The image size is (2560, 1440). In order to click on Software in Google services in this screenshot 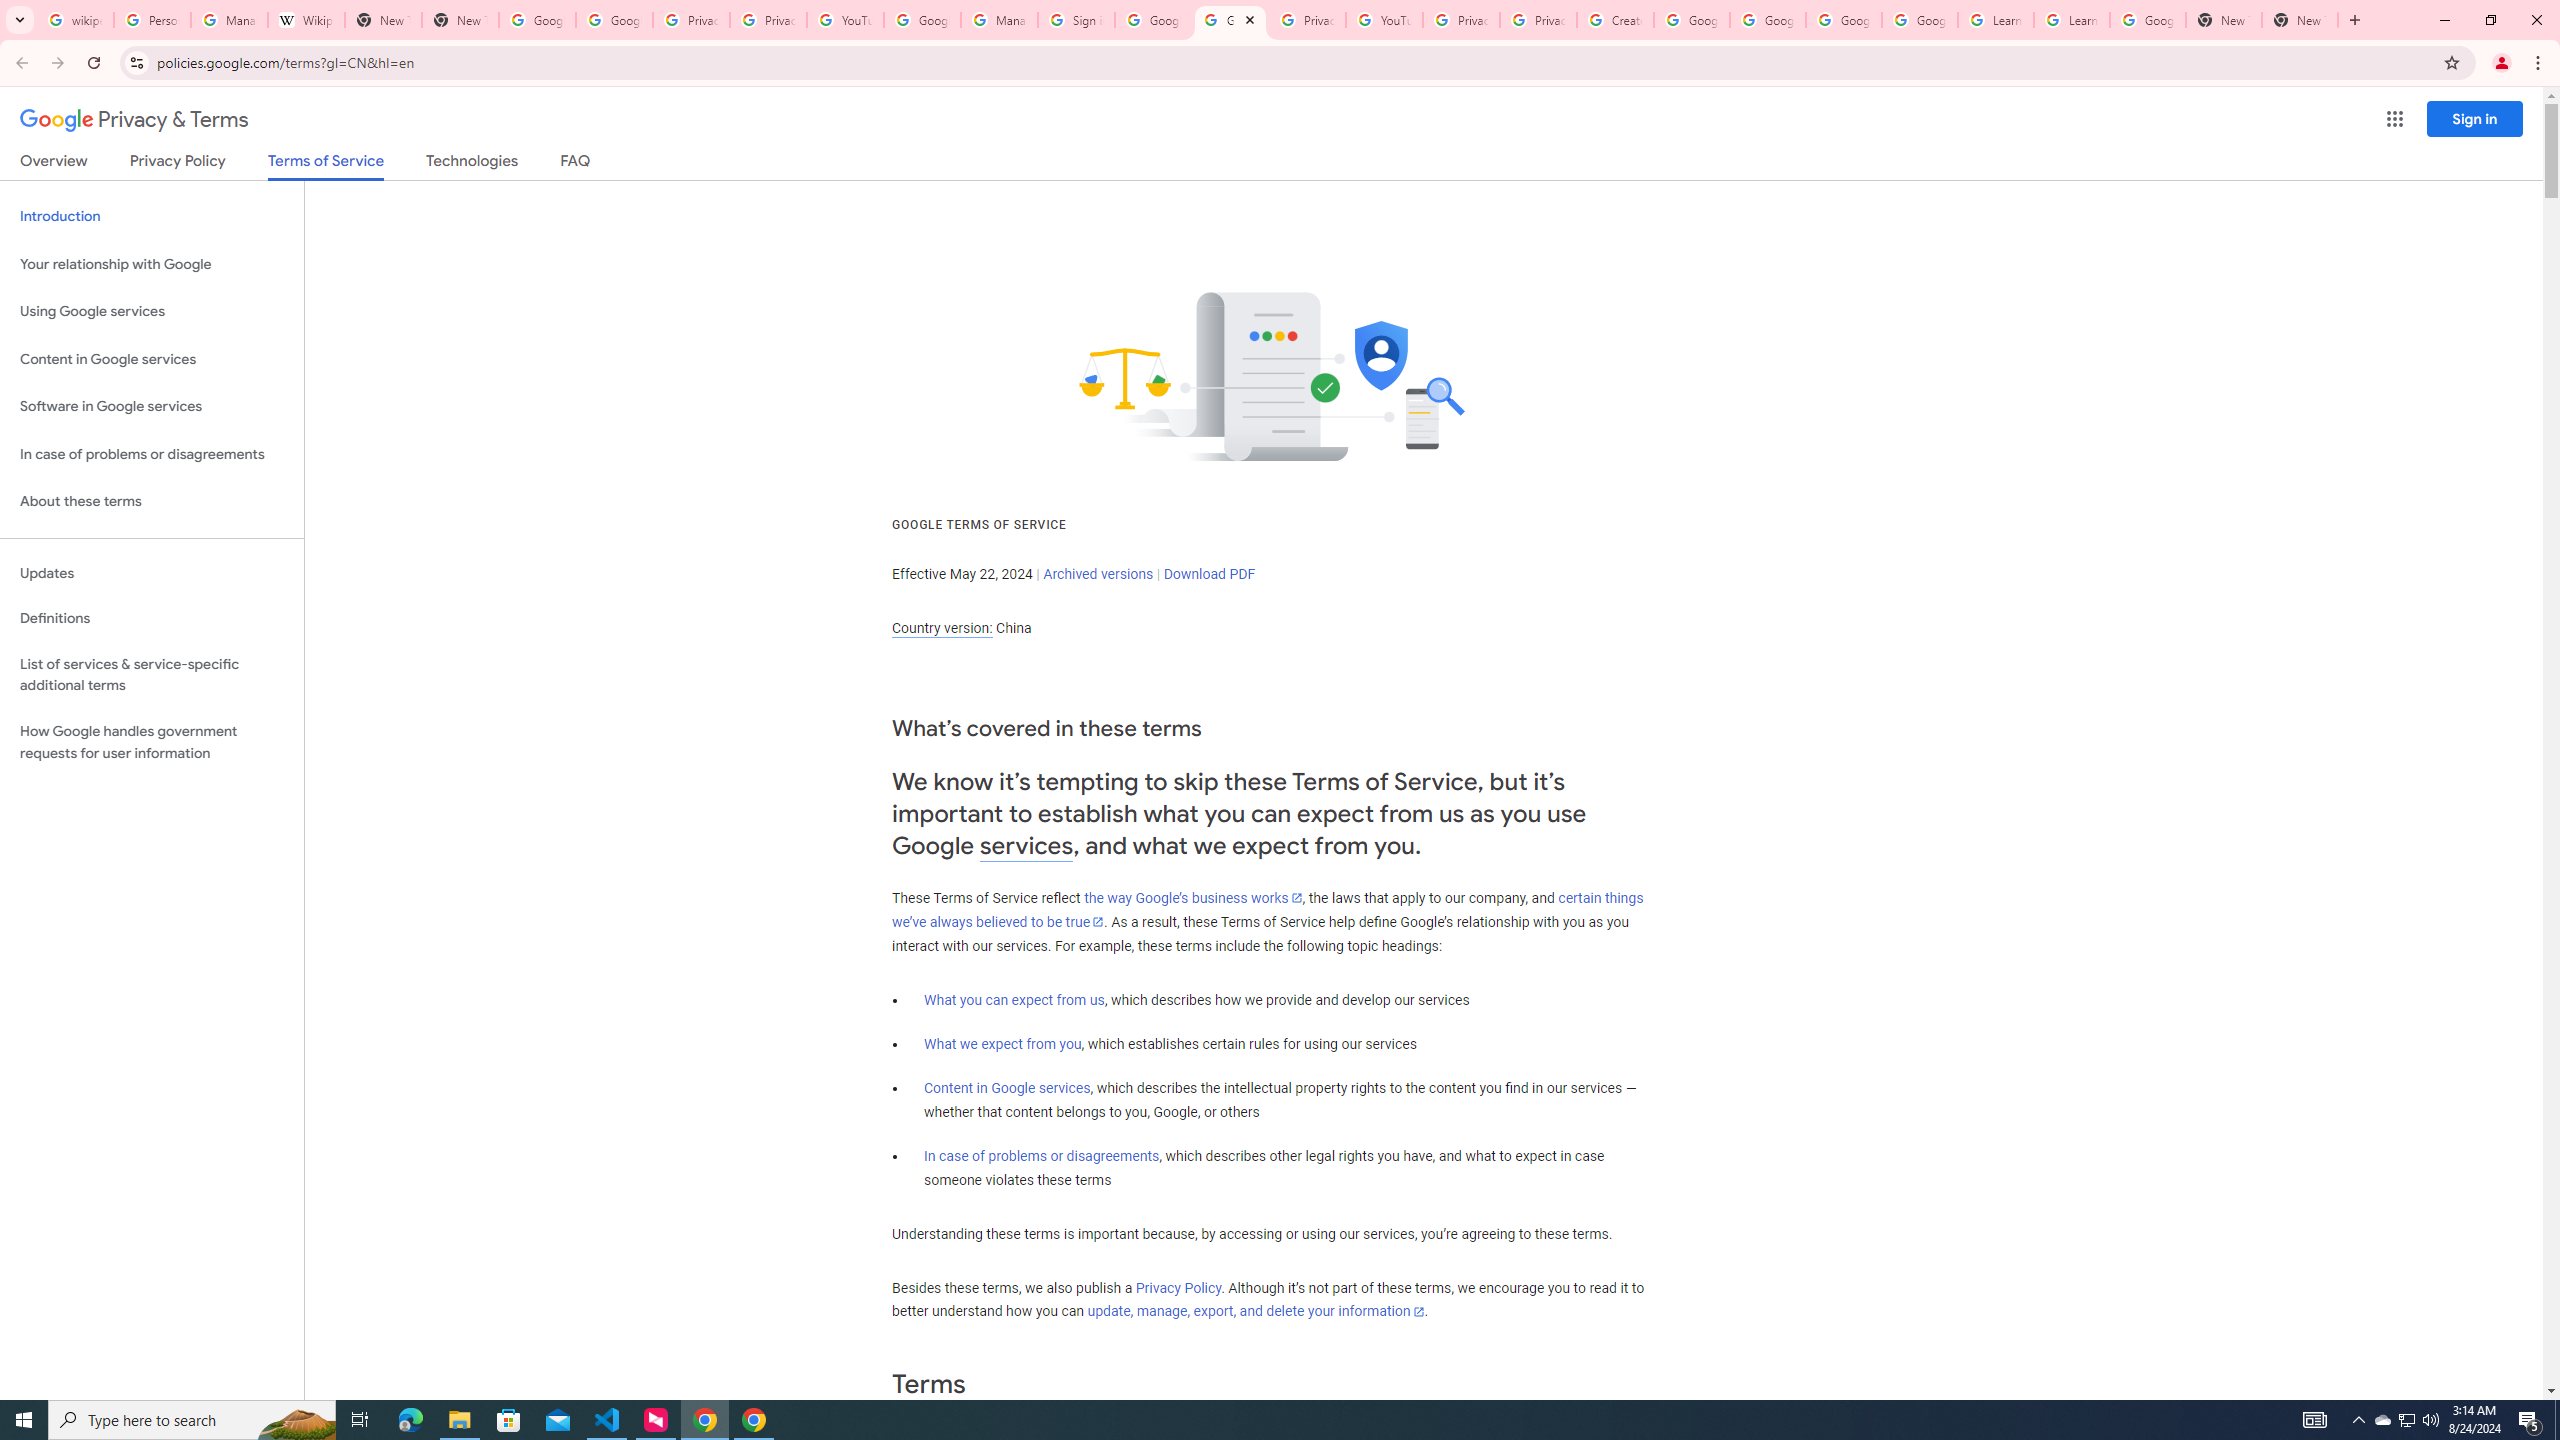, I will do `click(152, 406)`.